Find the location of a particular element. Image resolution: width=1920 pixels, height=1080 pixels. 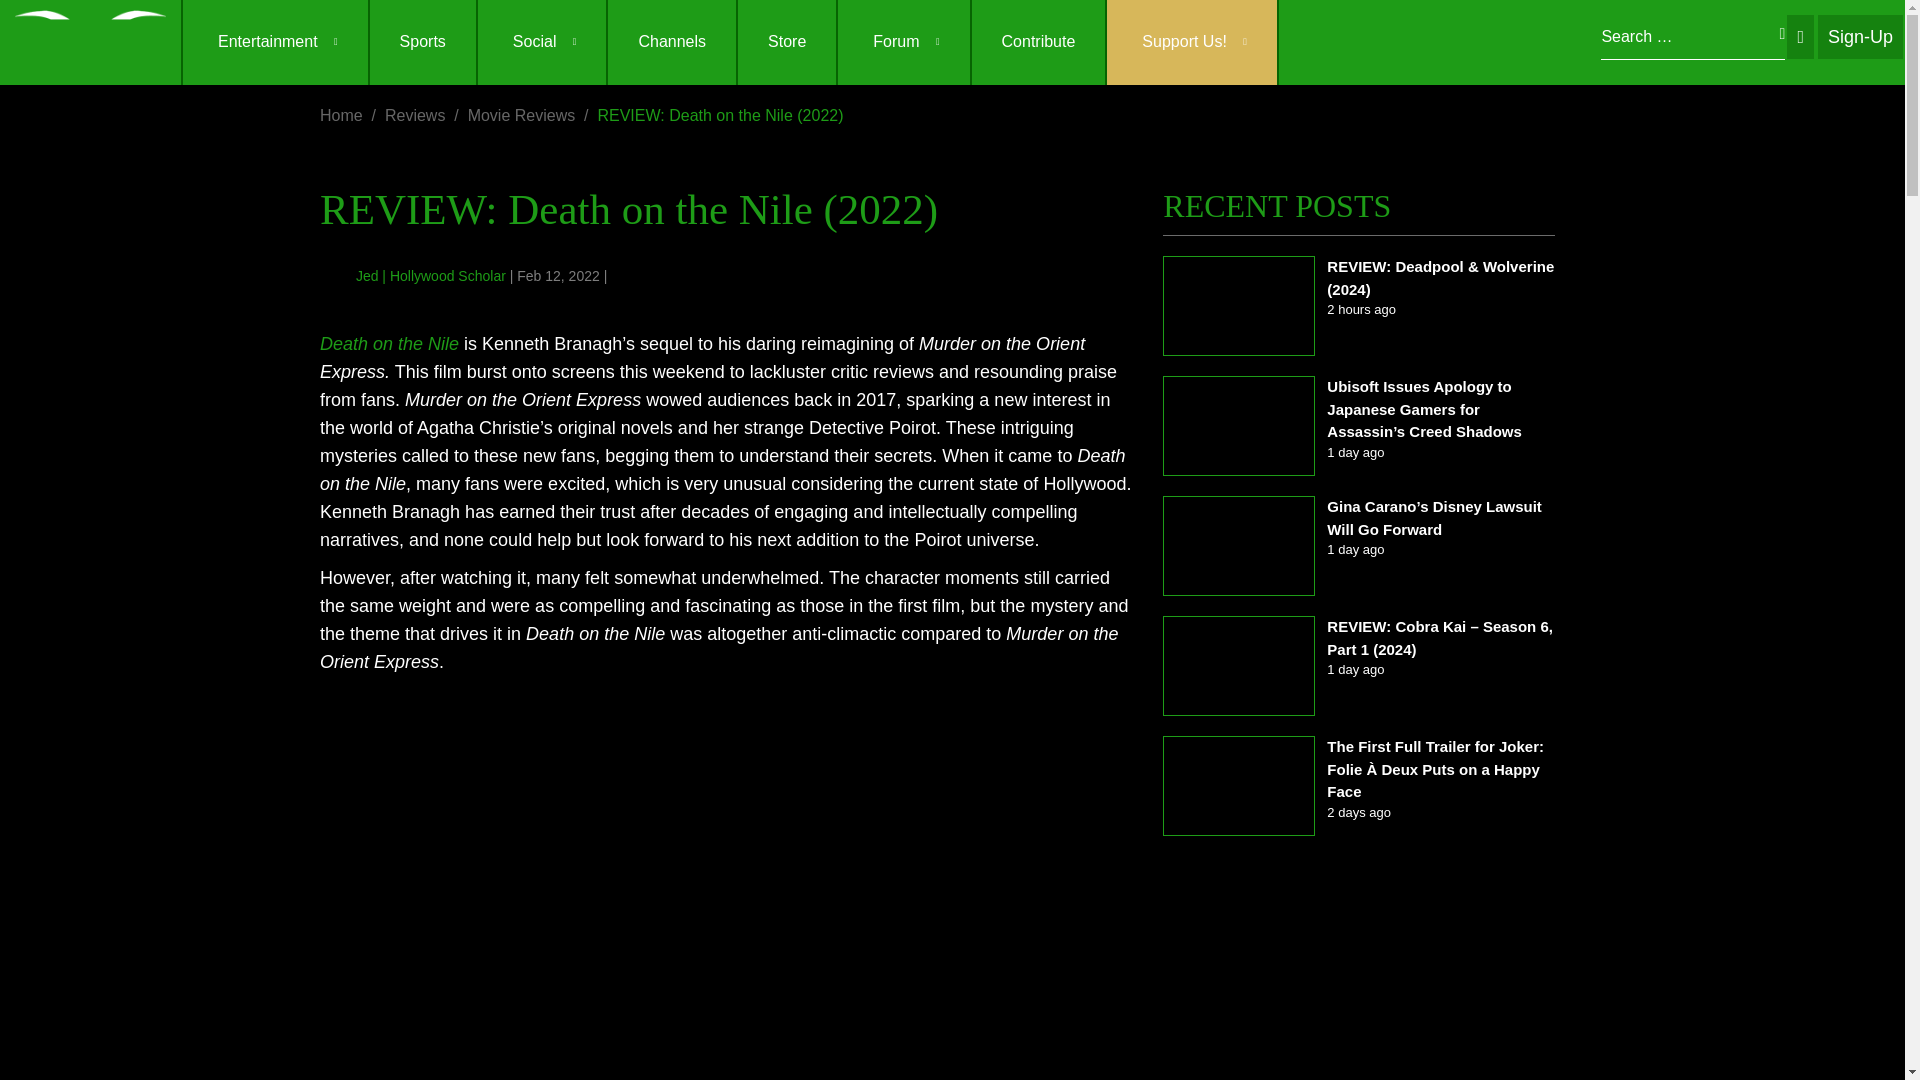

Social is located at coordinates (542, 42).